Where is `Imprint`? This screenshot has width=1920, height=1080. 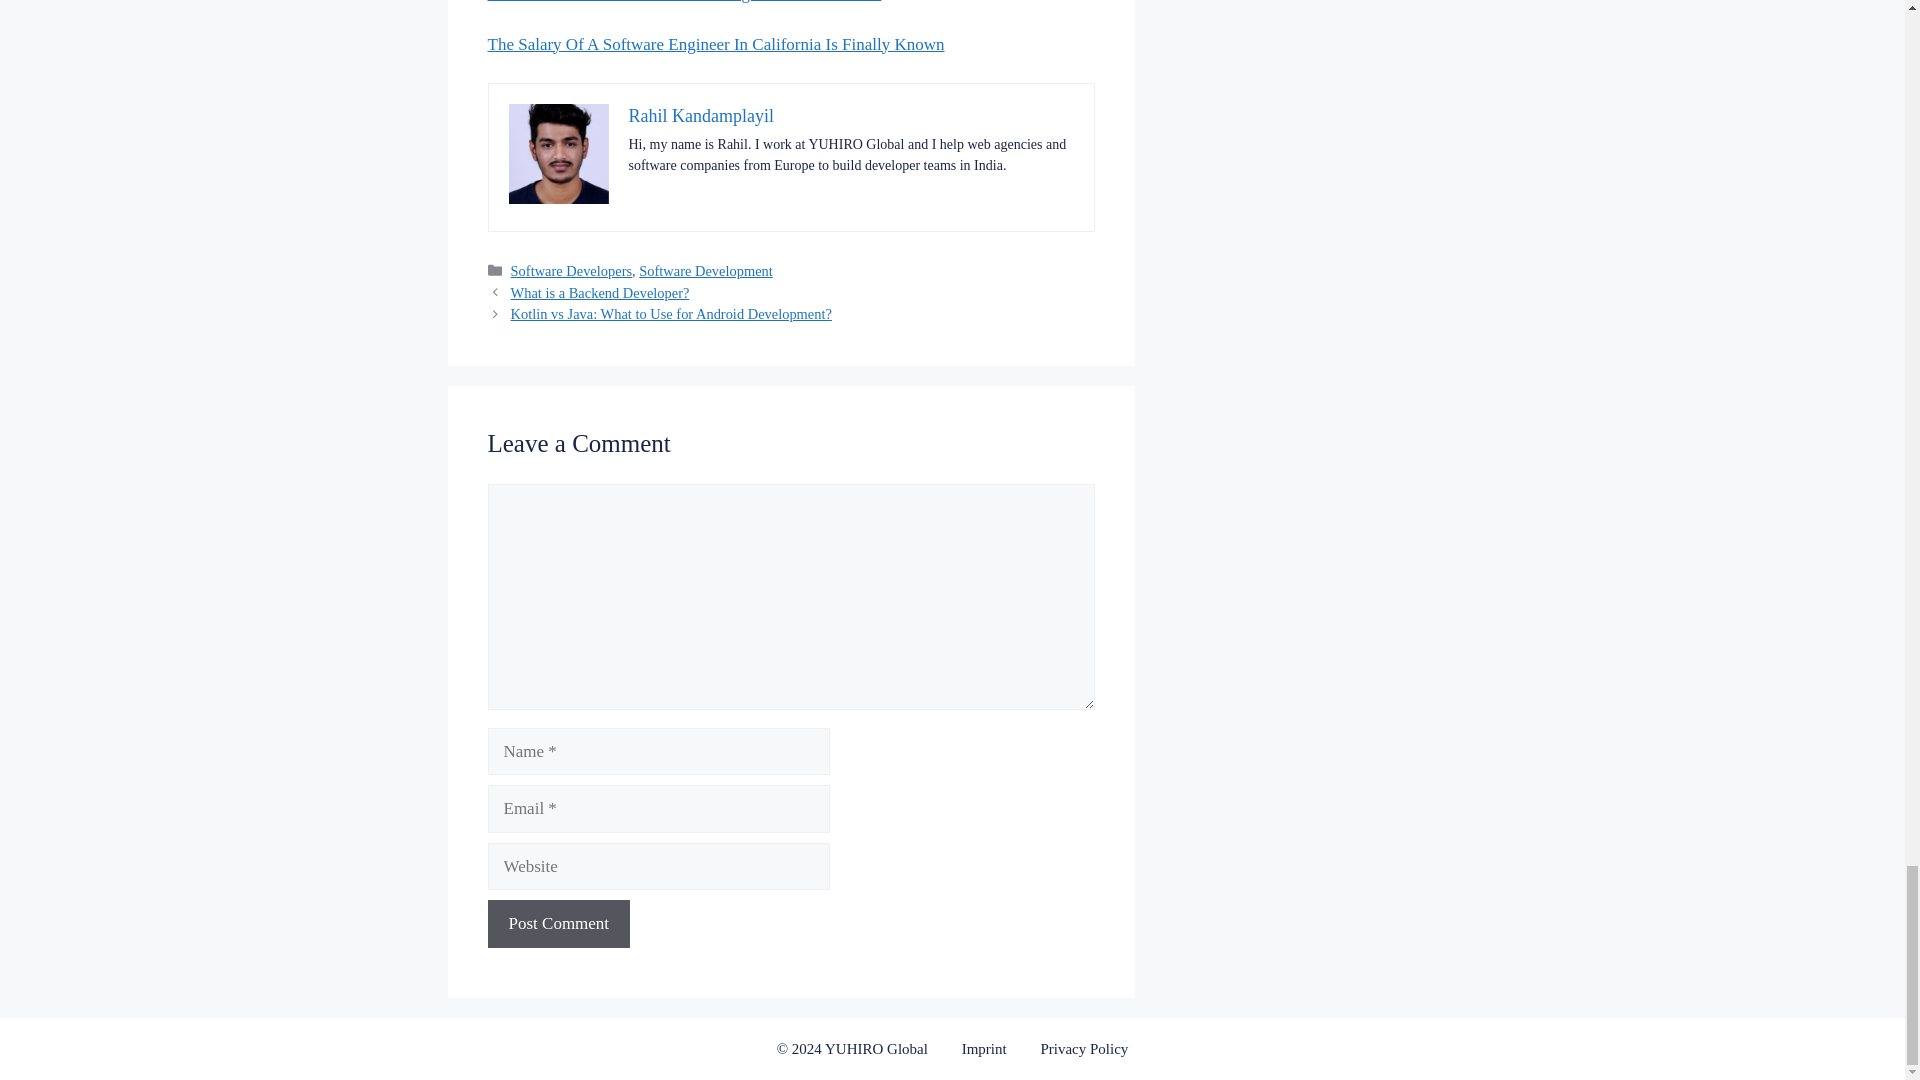
Imprint is located at coordinates (984, 1049).